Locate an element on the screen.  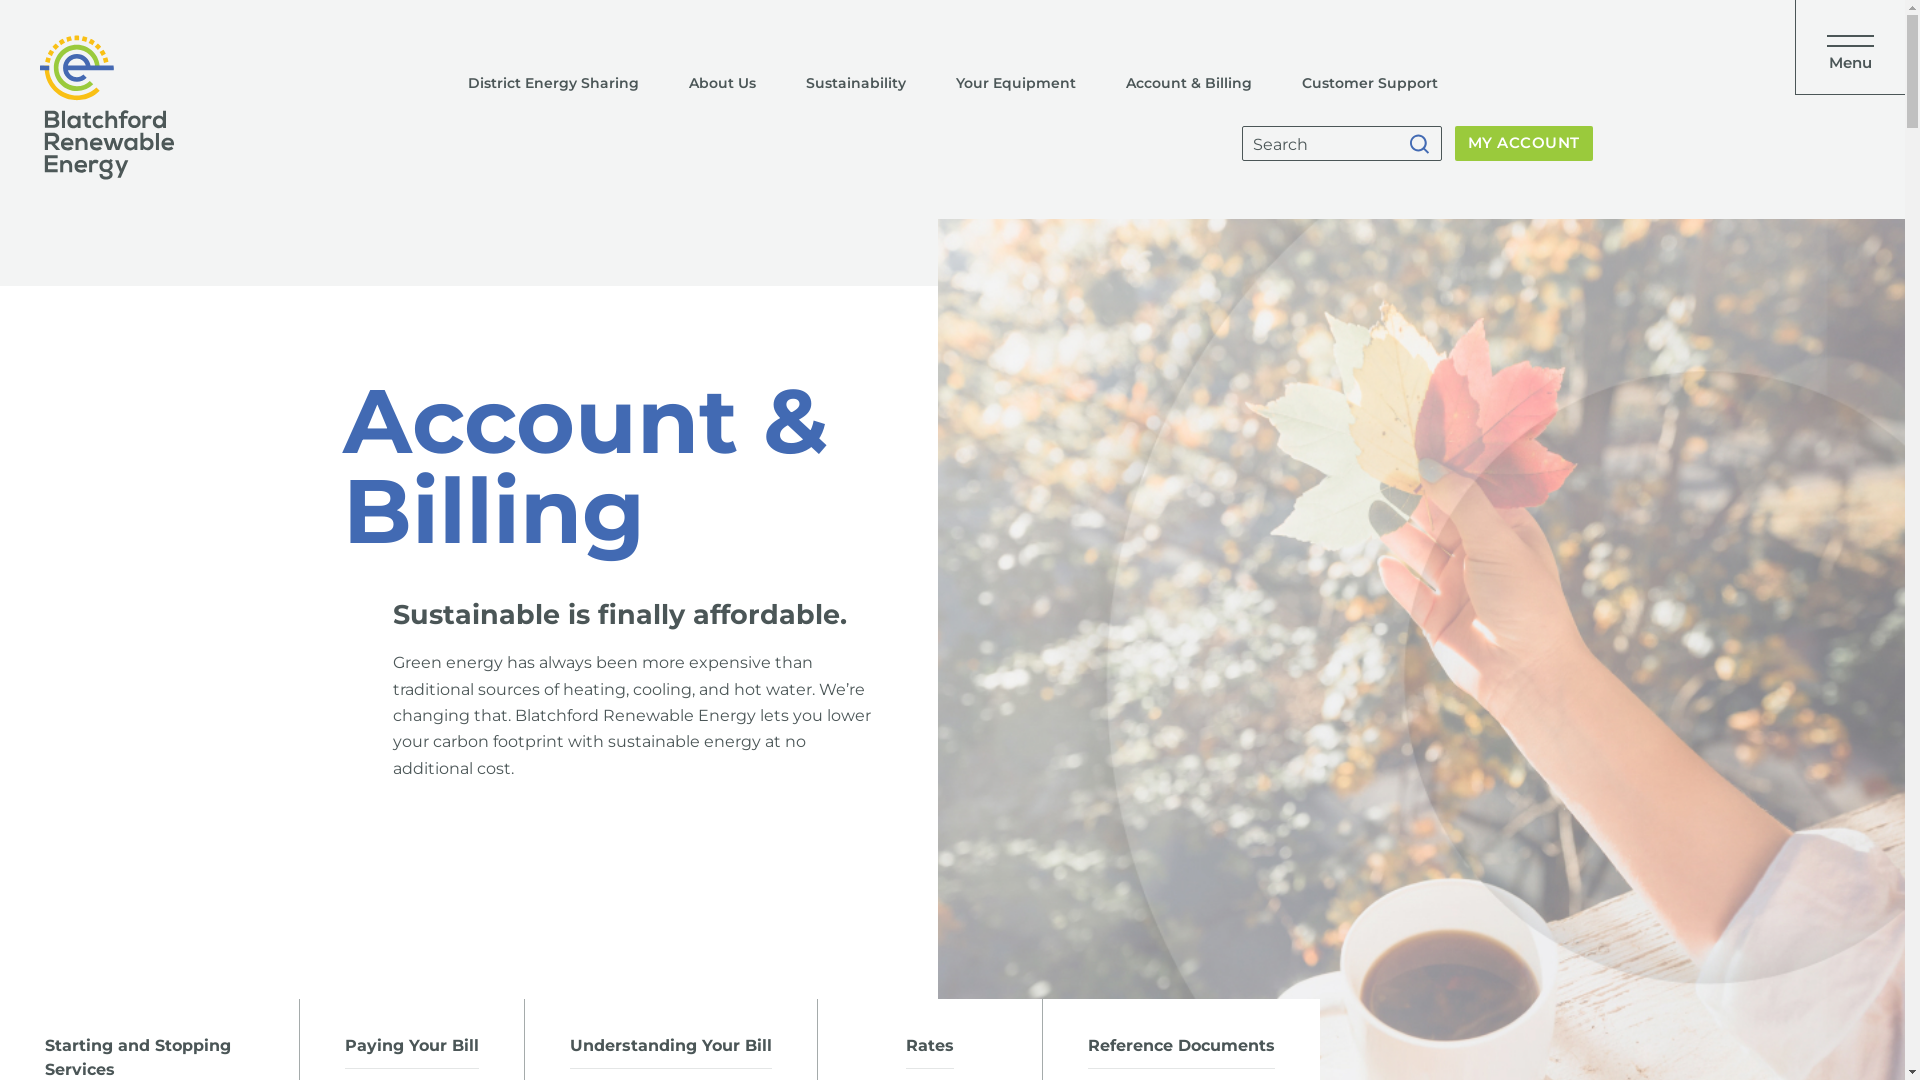
About Us is located at coordinates (722, 83).